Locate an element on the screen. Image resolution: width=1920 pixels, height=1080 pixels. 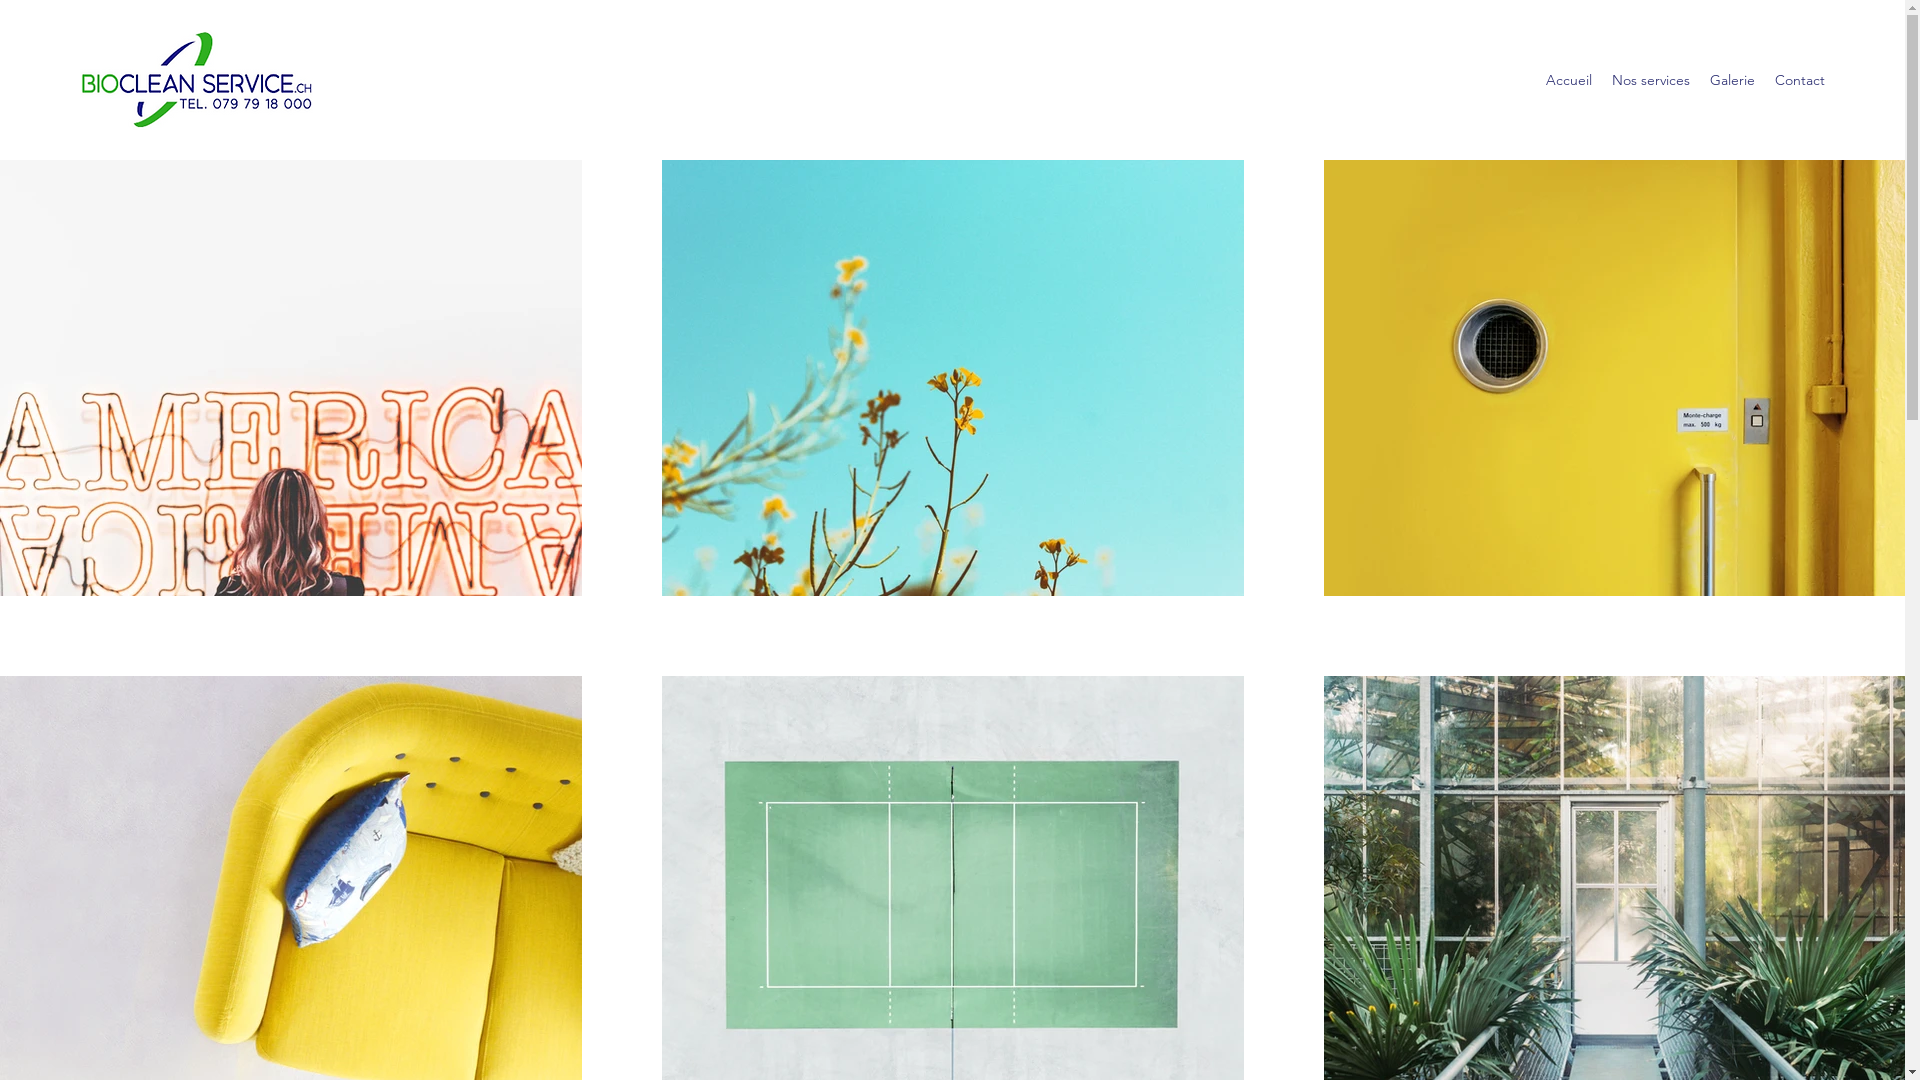
Nos services is located at coordinates (1651, 80).